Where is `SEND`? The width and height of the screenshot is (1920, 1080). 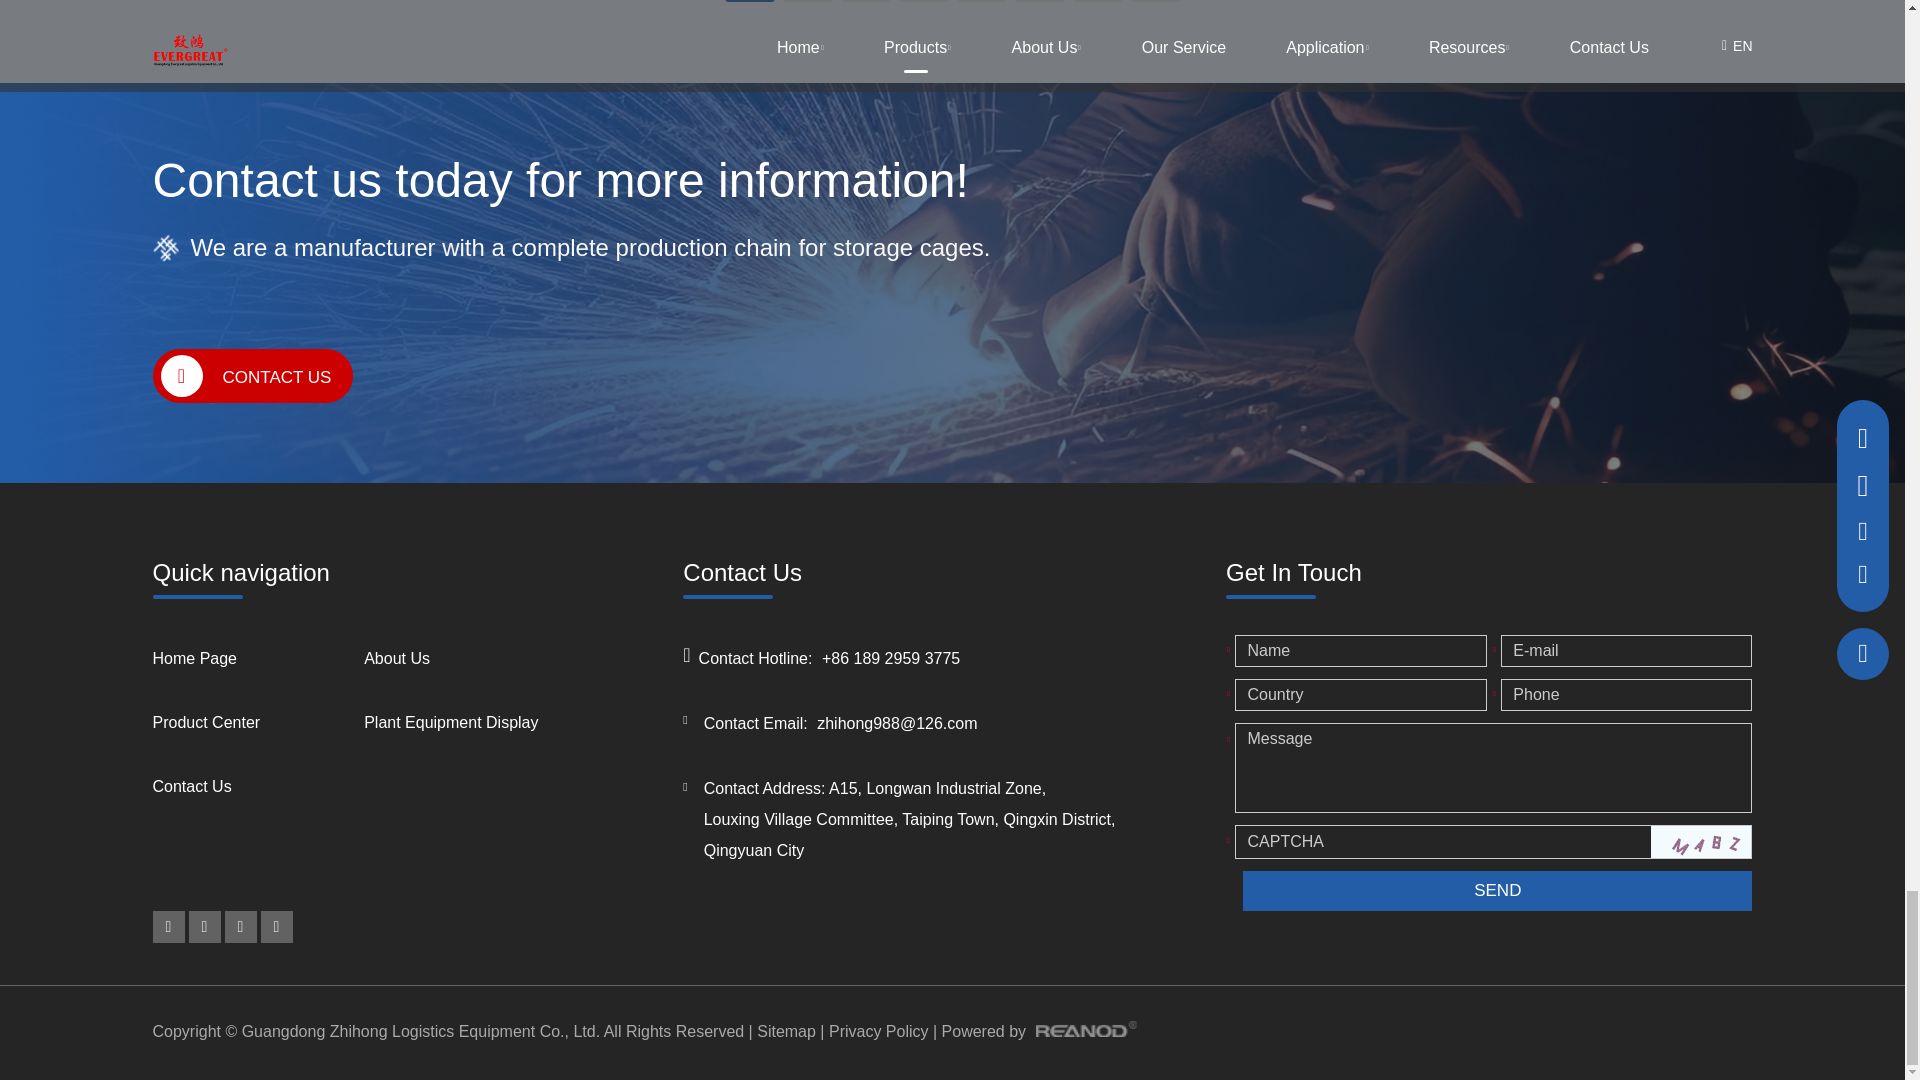
SEND is located at coordinates (1496, 890).